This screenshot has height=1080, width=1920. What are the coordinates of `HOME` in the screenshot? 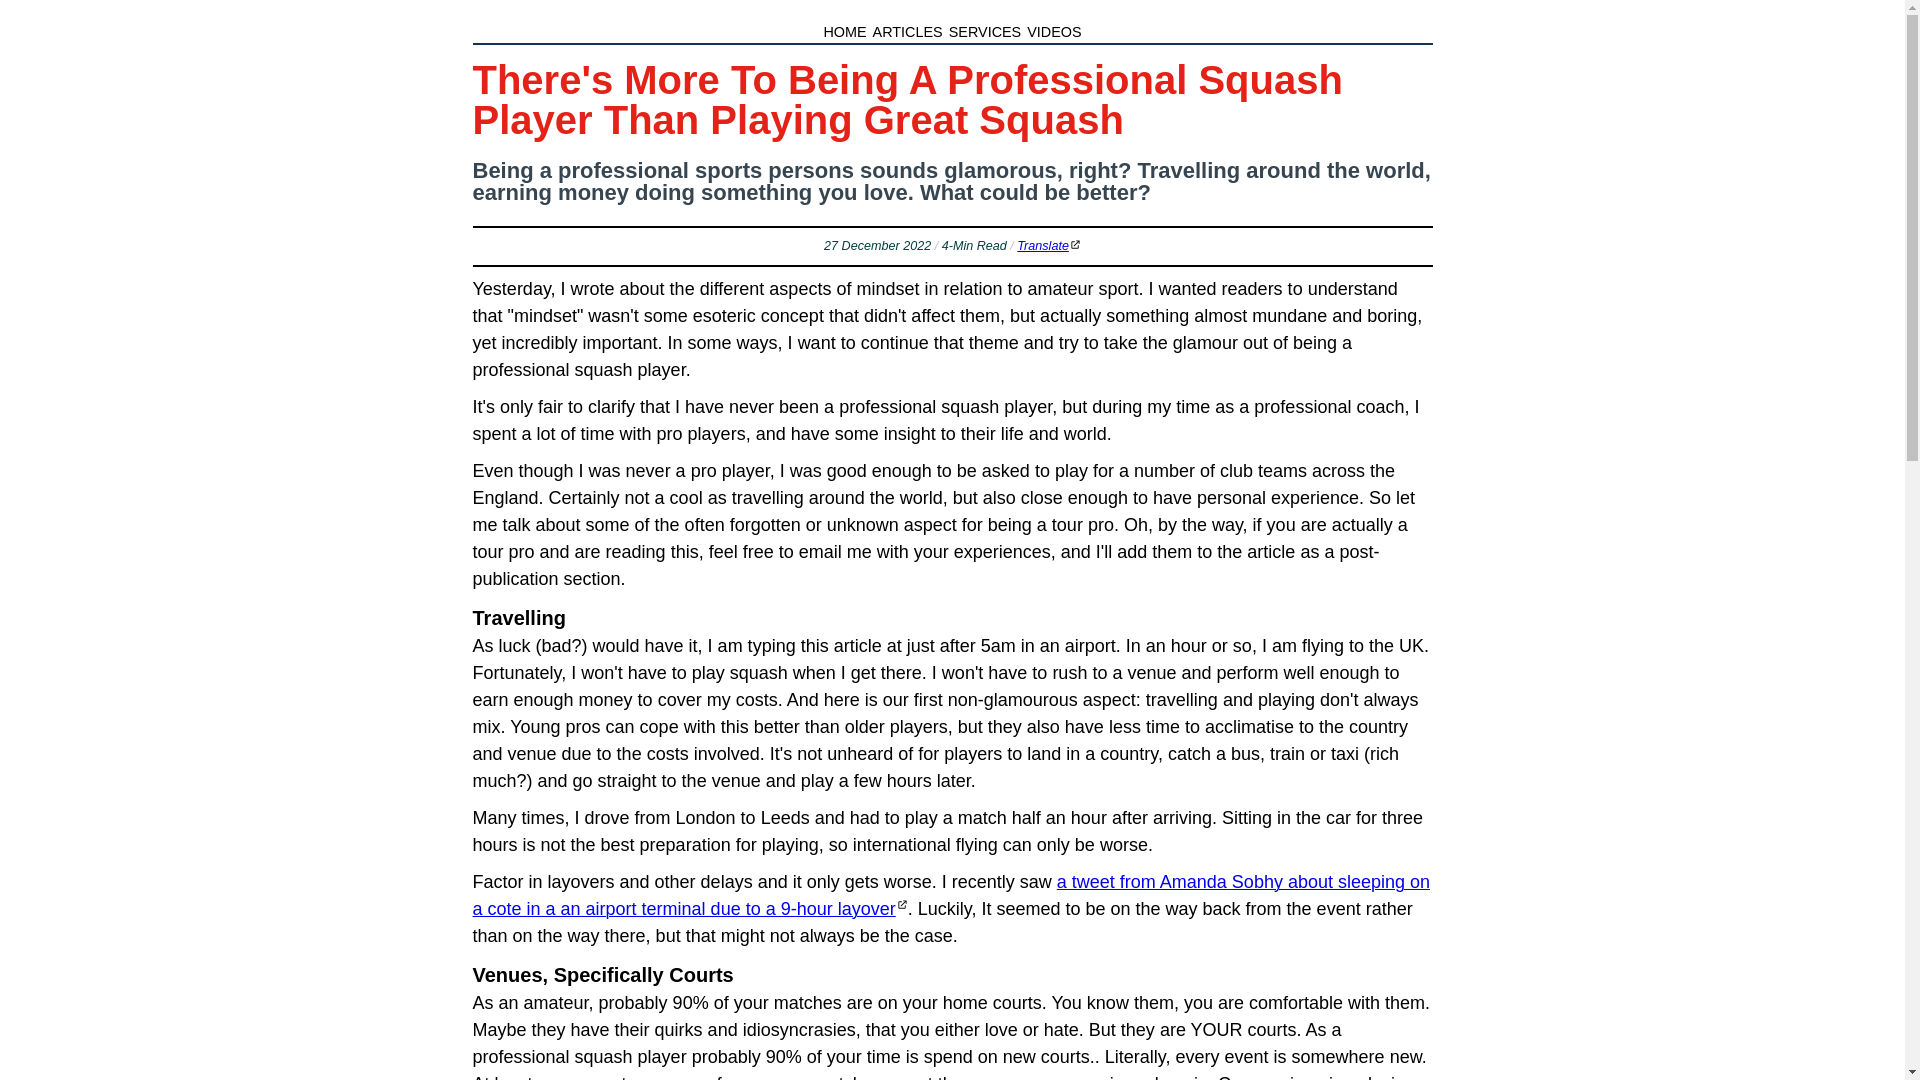 It's located at (844, 32).